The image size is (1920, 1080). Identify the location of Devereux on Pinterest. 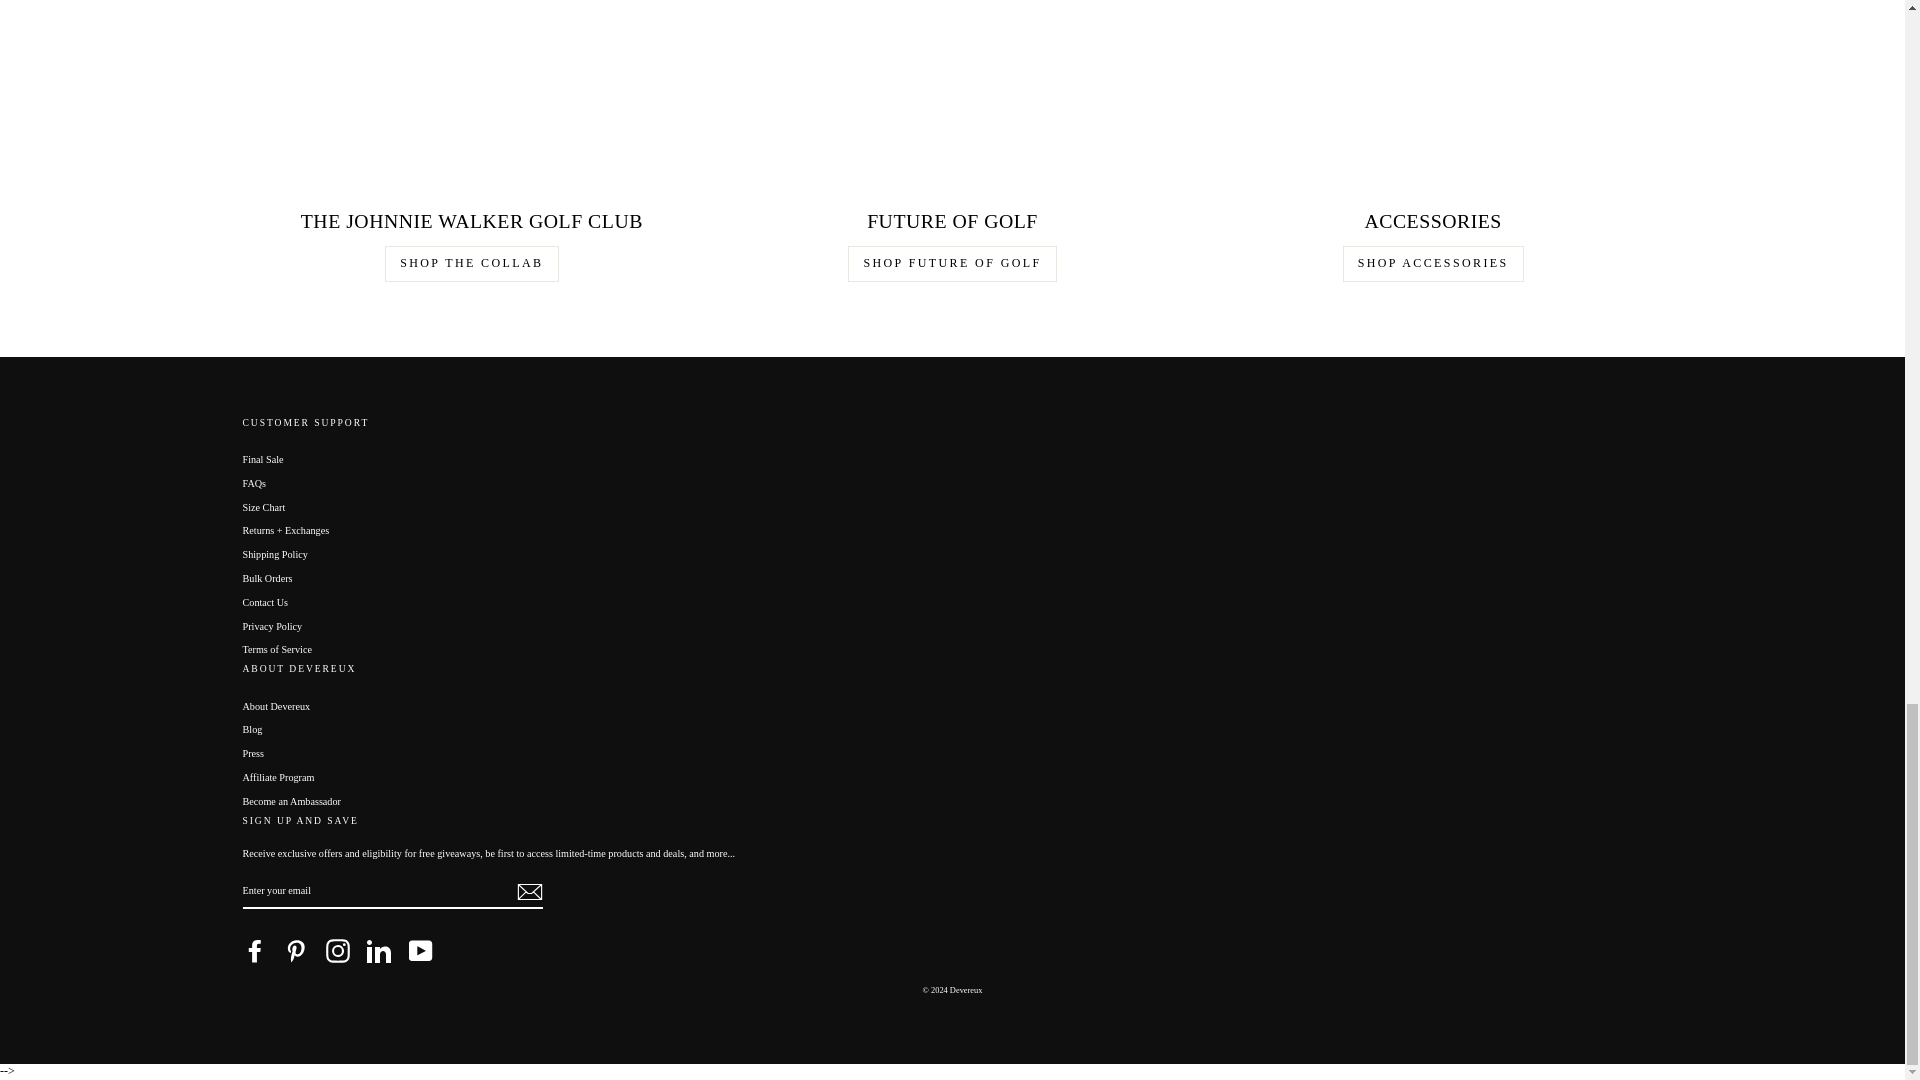
(296, 950).